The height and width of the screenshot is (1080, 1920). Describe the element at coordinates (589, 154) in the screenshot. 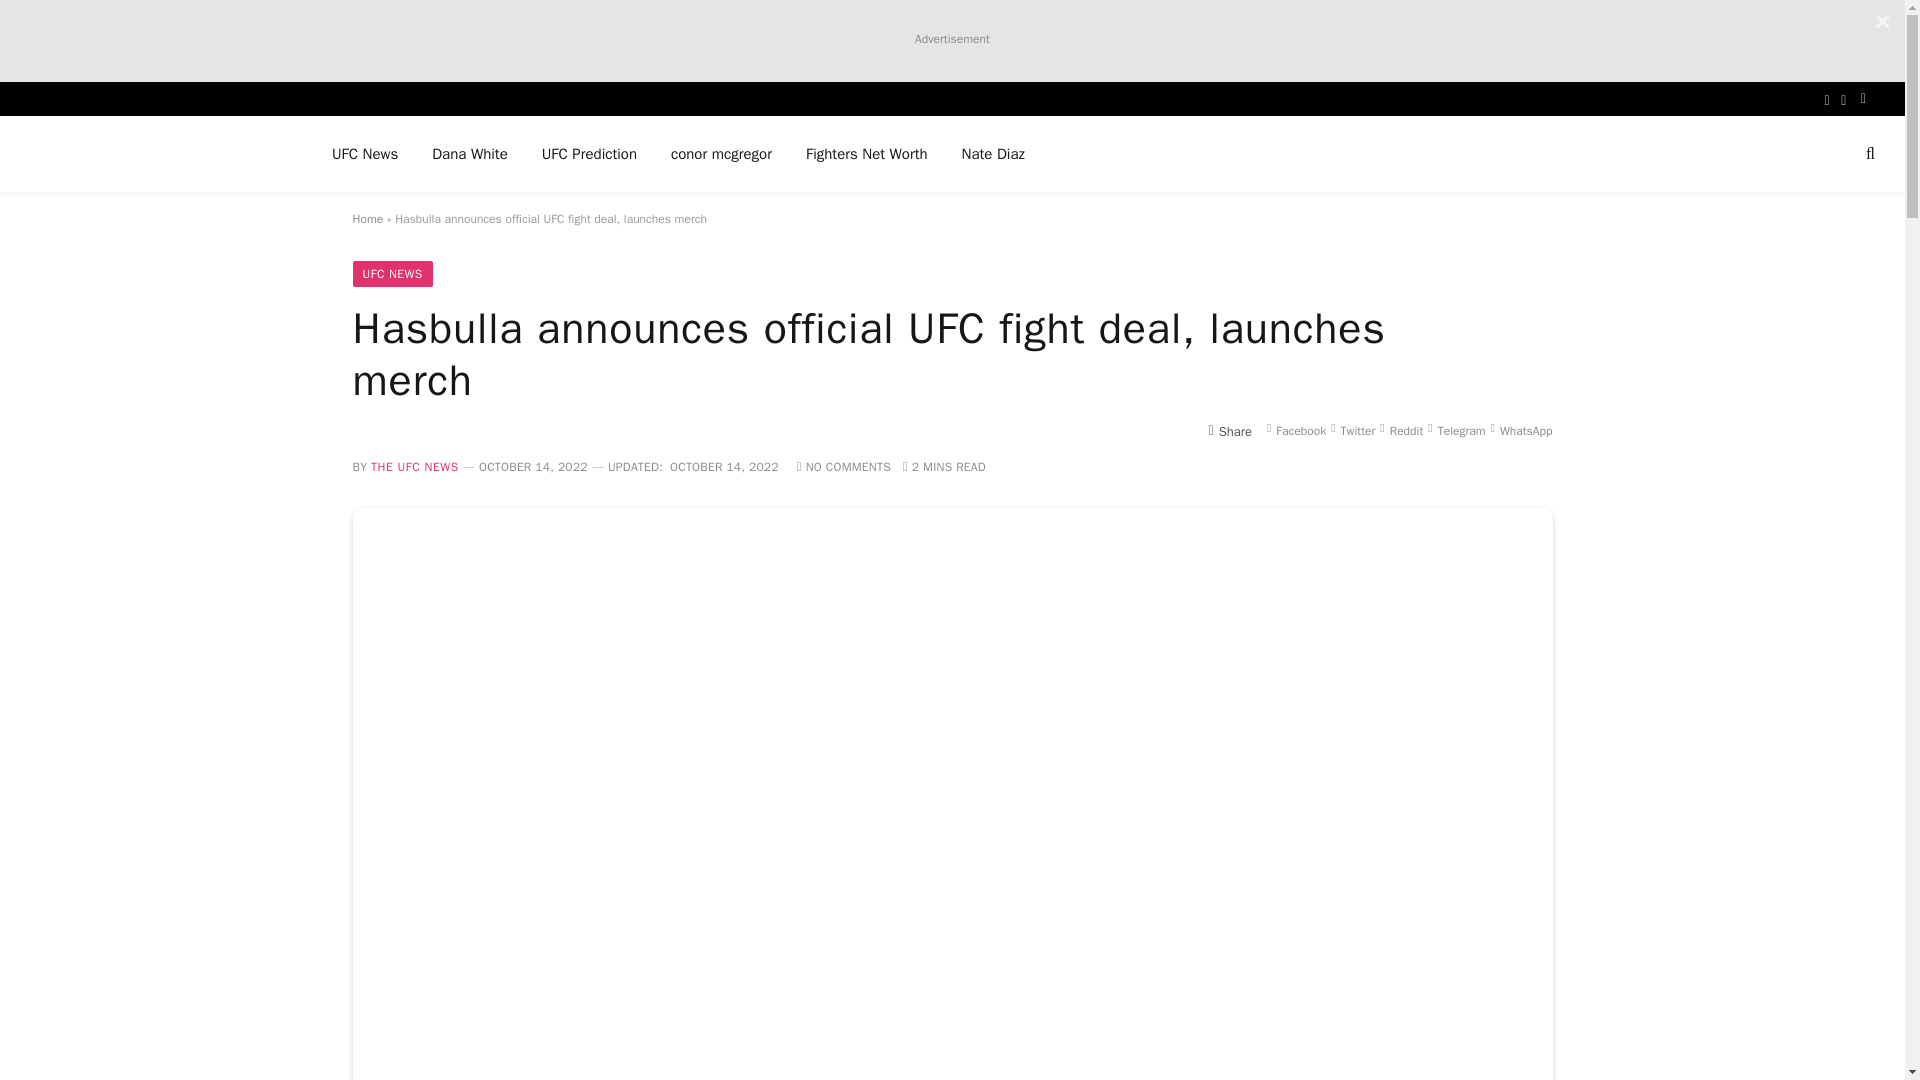

I see `UFC Prediction` at that location.